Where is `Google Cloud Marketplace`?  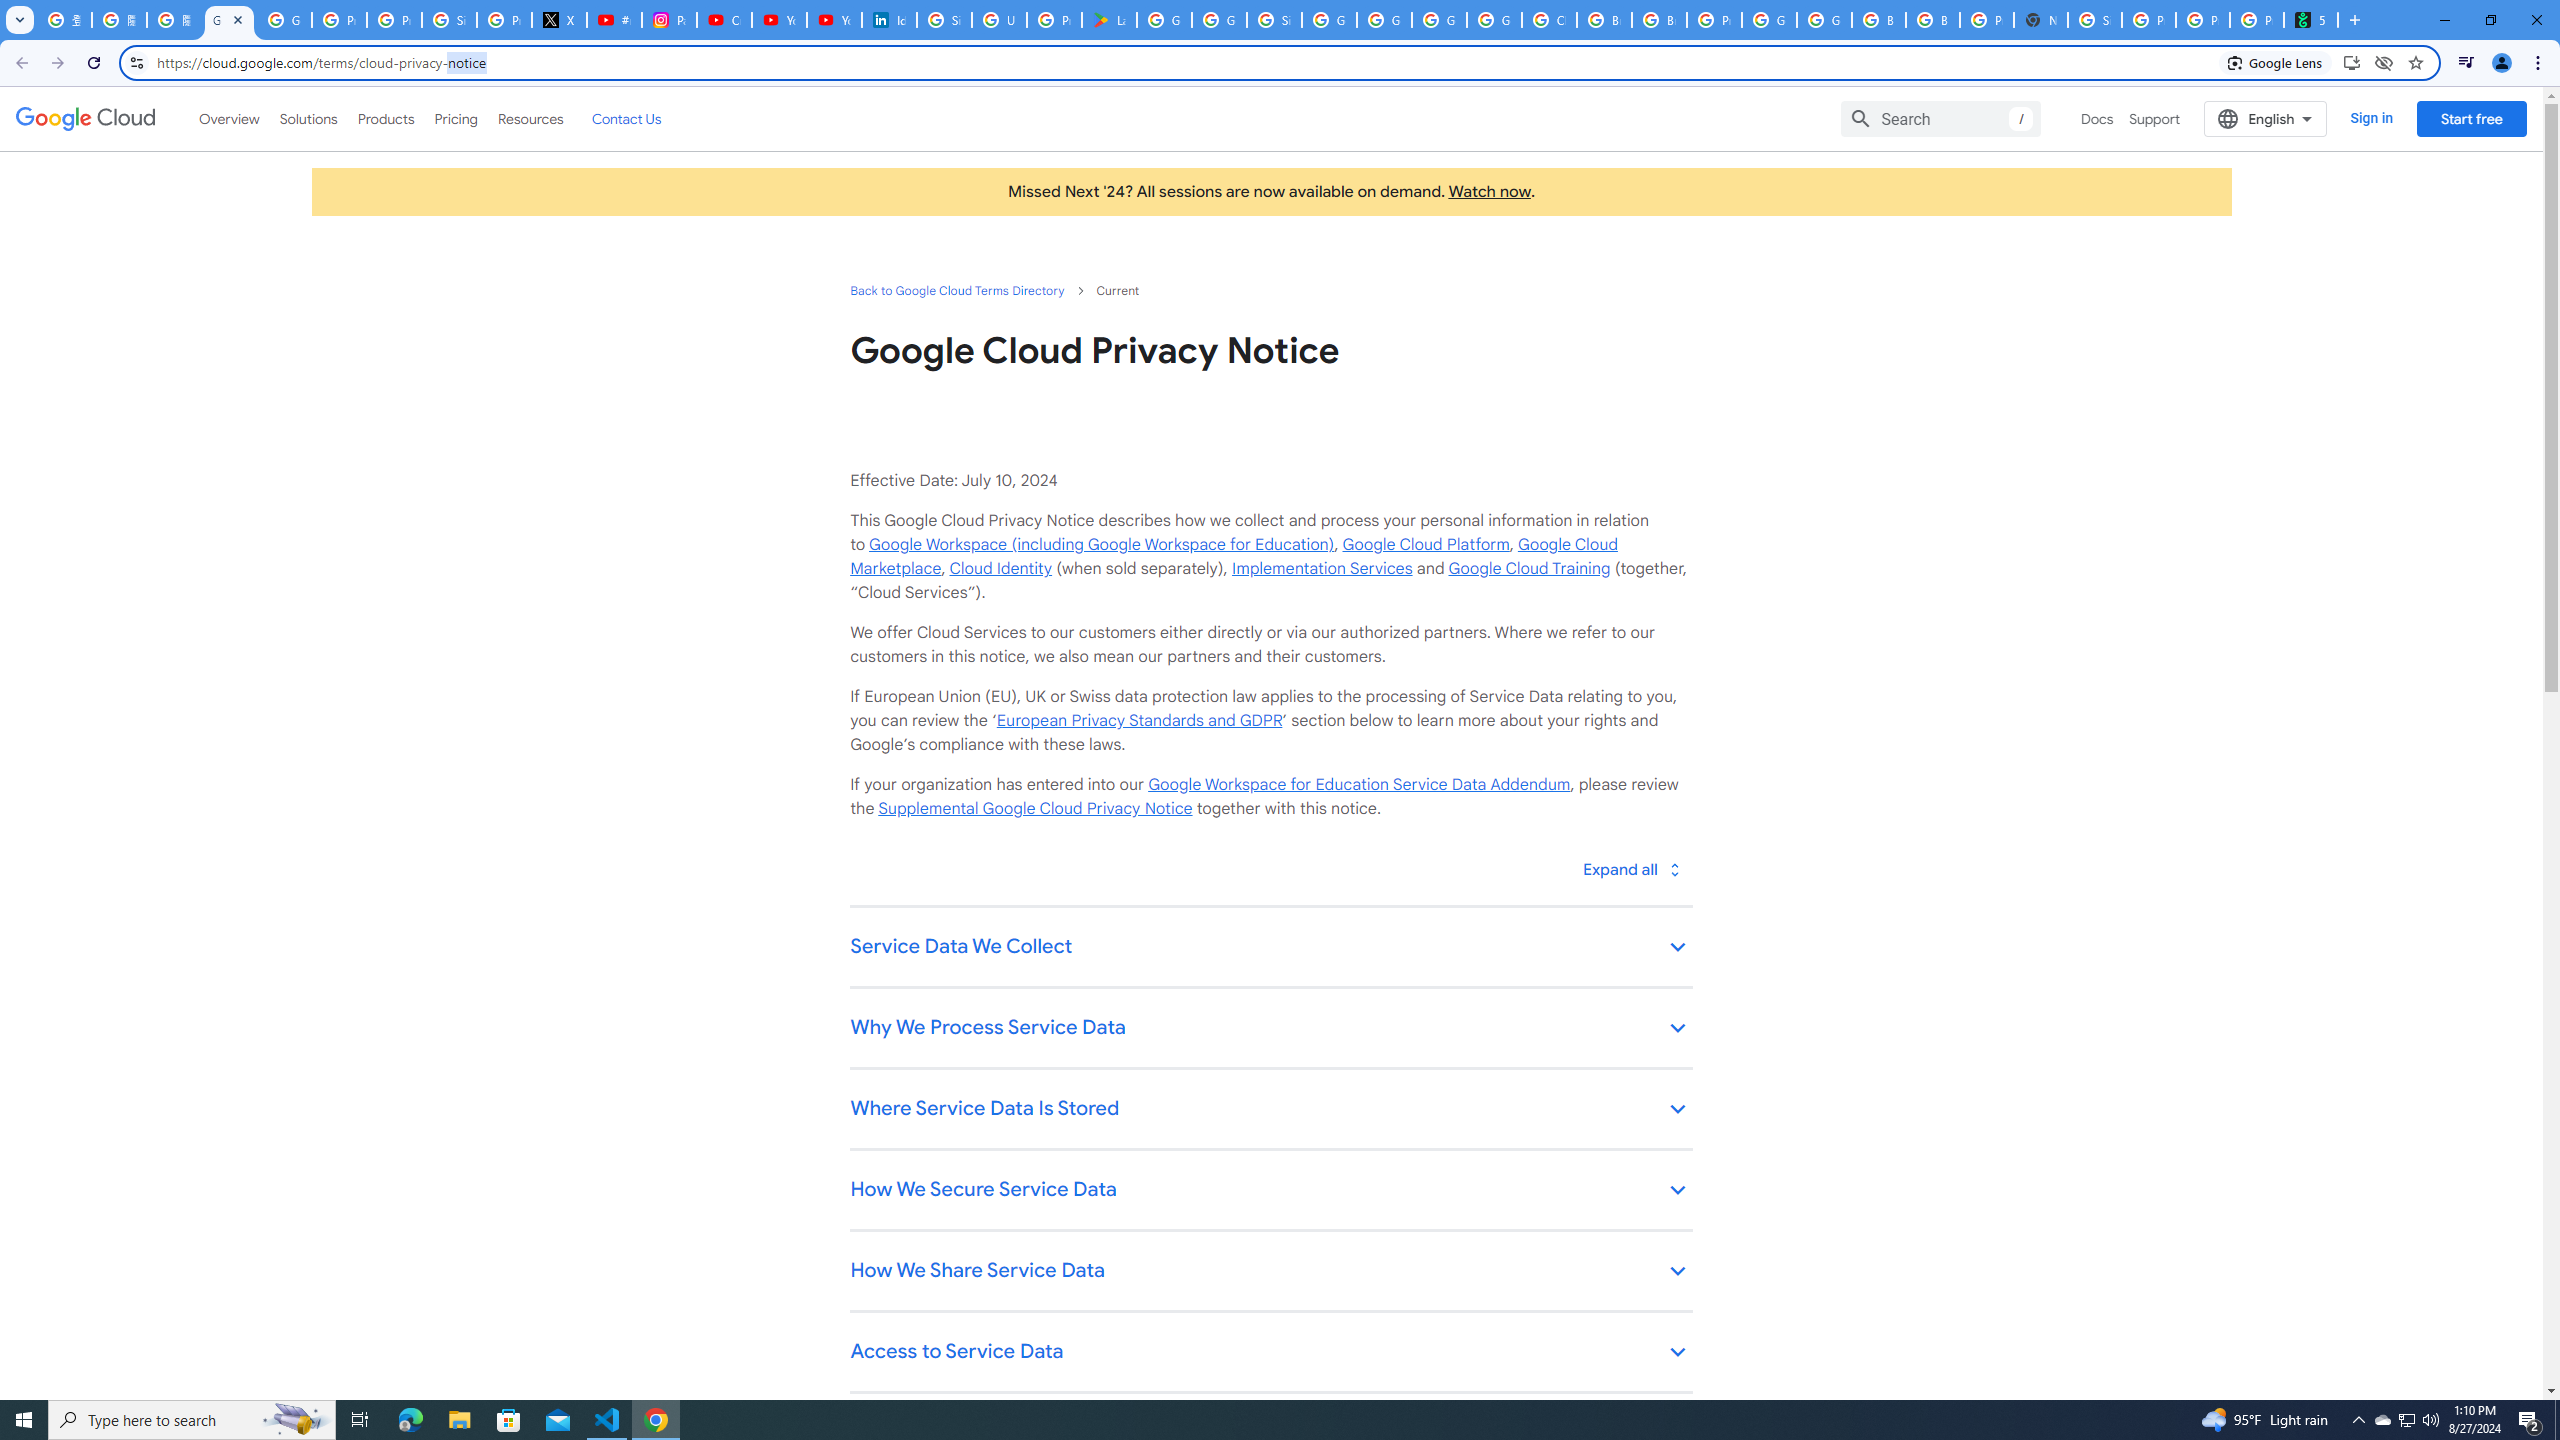
Google Cloud Marketplace is located at coordinates (1233, 556).